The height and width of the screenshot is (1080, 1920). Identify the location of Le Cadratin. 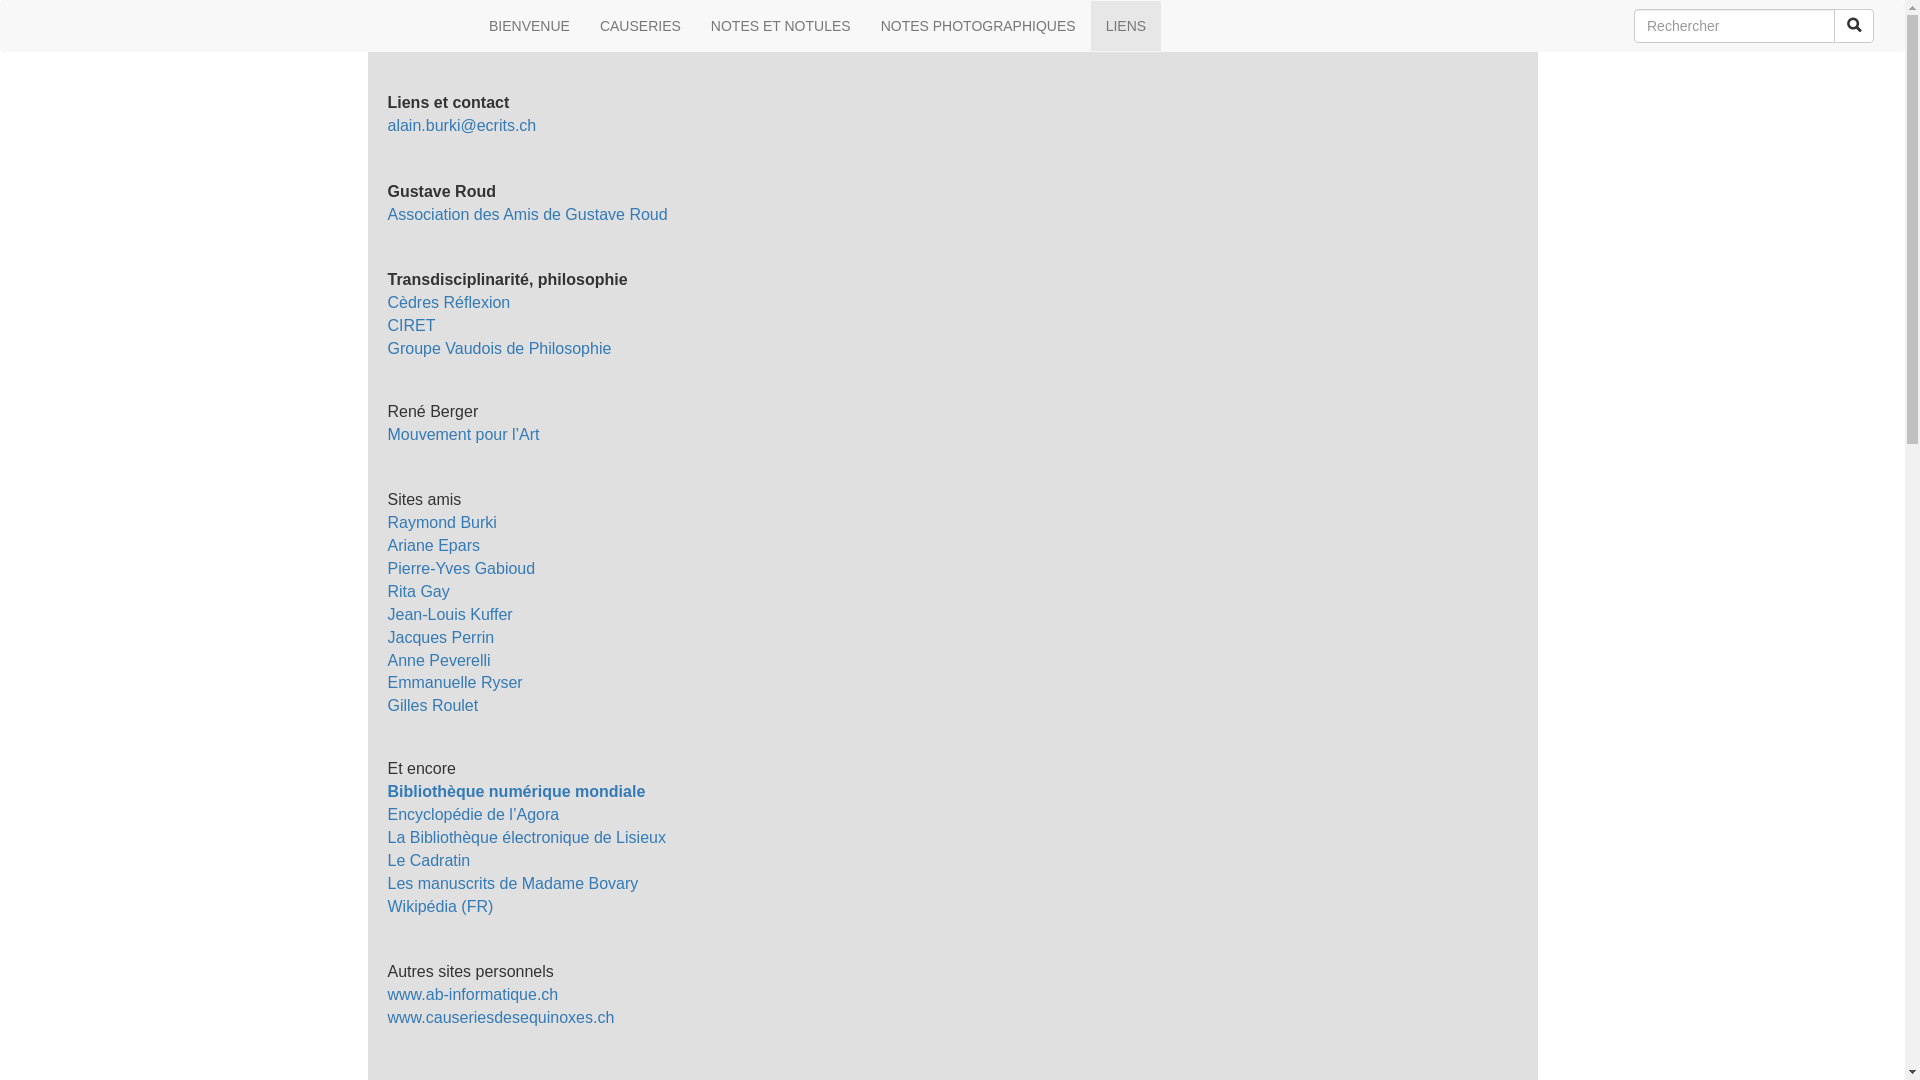
(430, 860).